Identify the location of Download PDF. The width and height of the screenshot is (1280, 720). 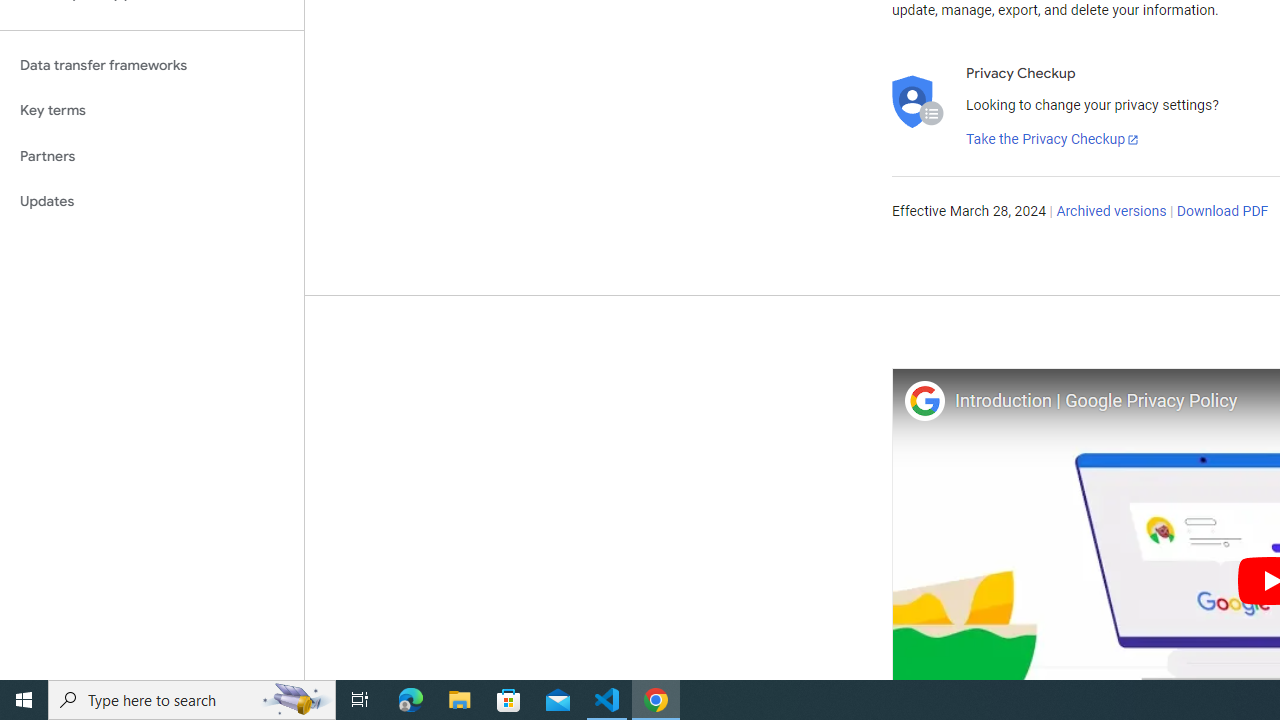
(1222, 212).